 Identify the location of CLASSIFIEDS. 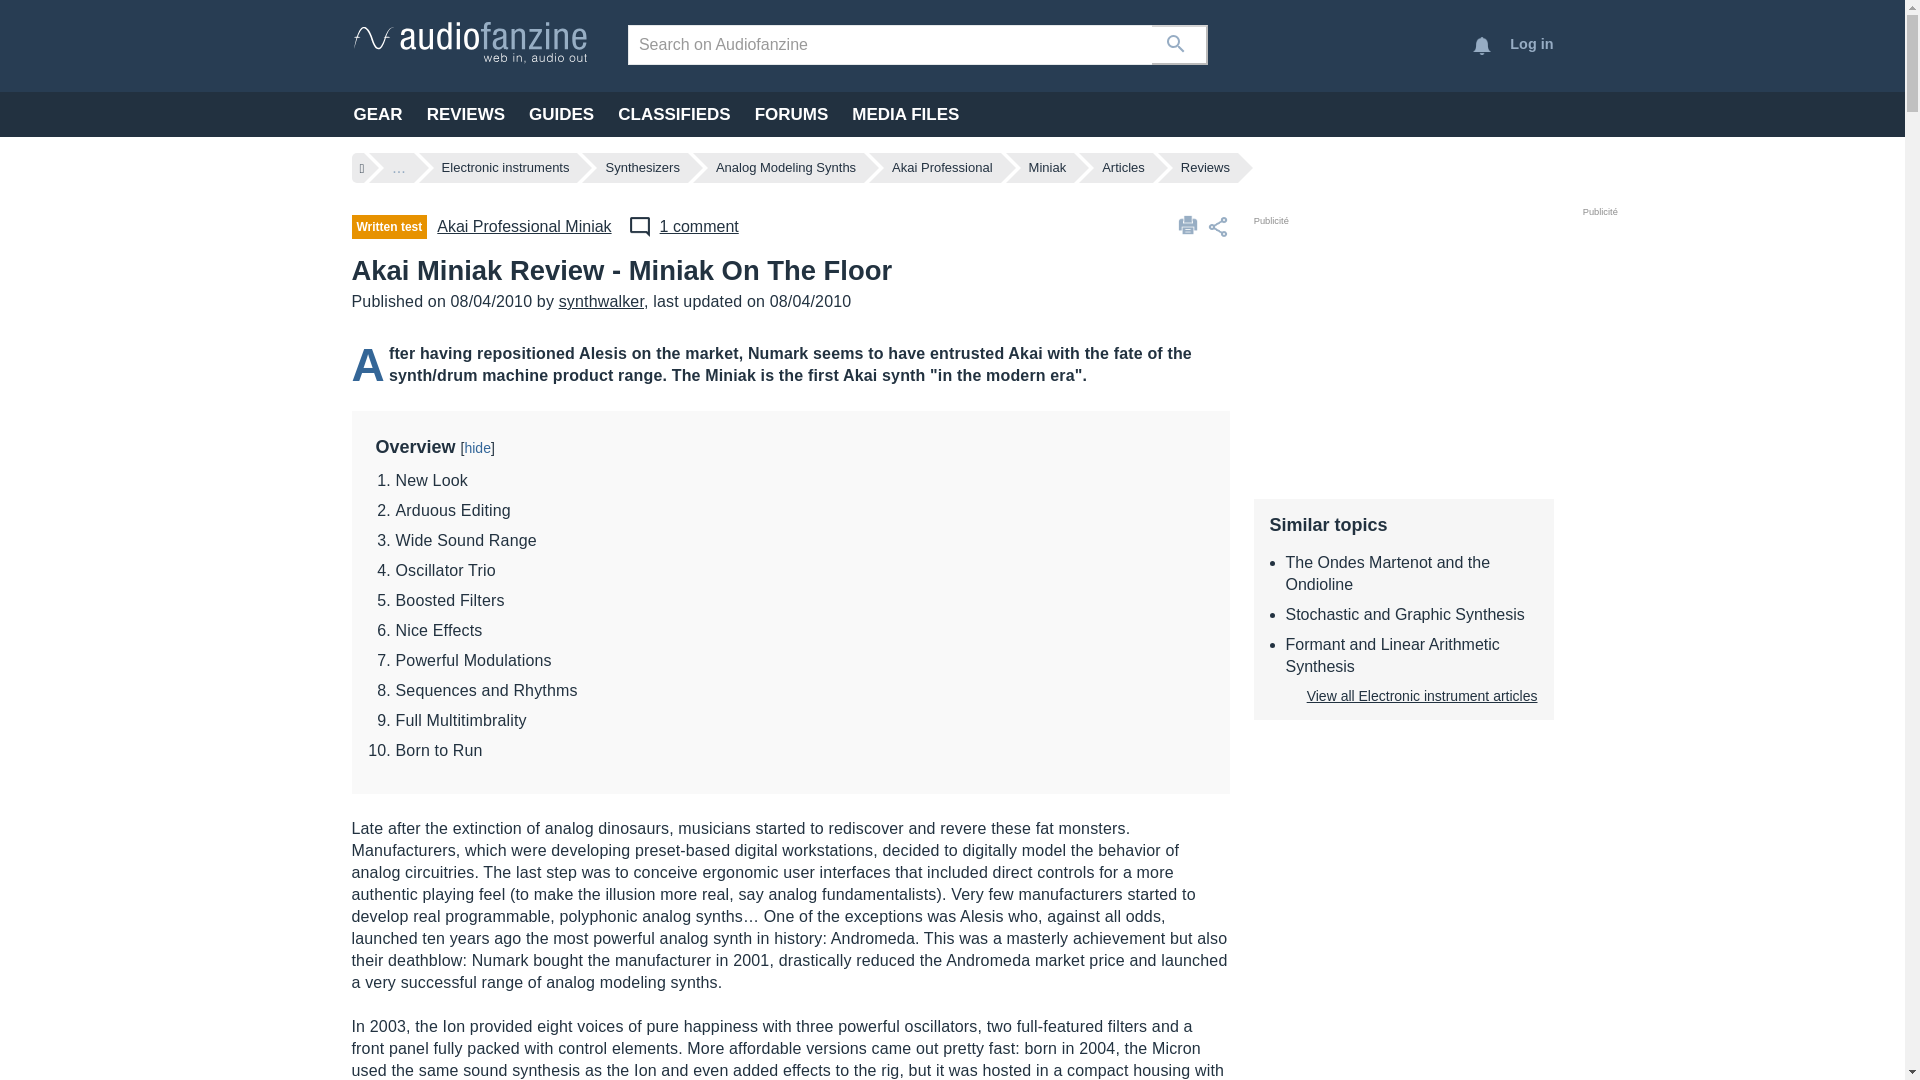
(674, 114).